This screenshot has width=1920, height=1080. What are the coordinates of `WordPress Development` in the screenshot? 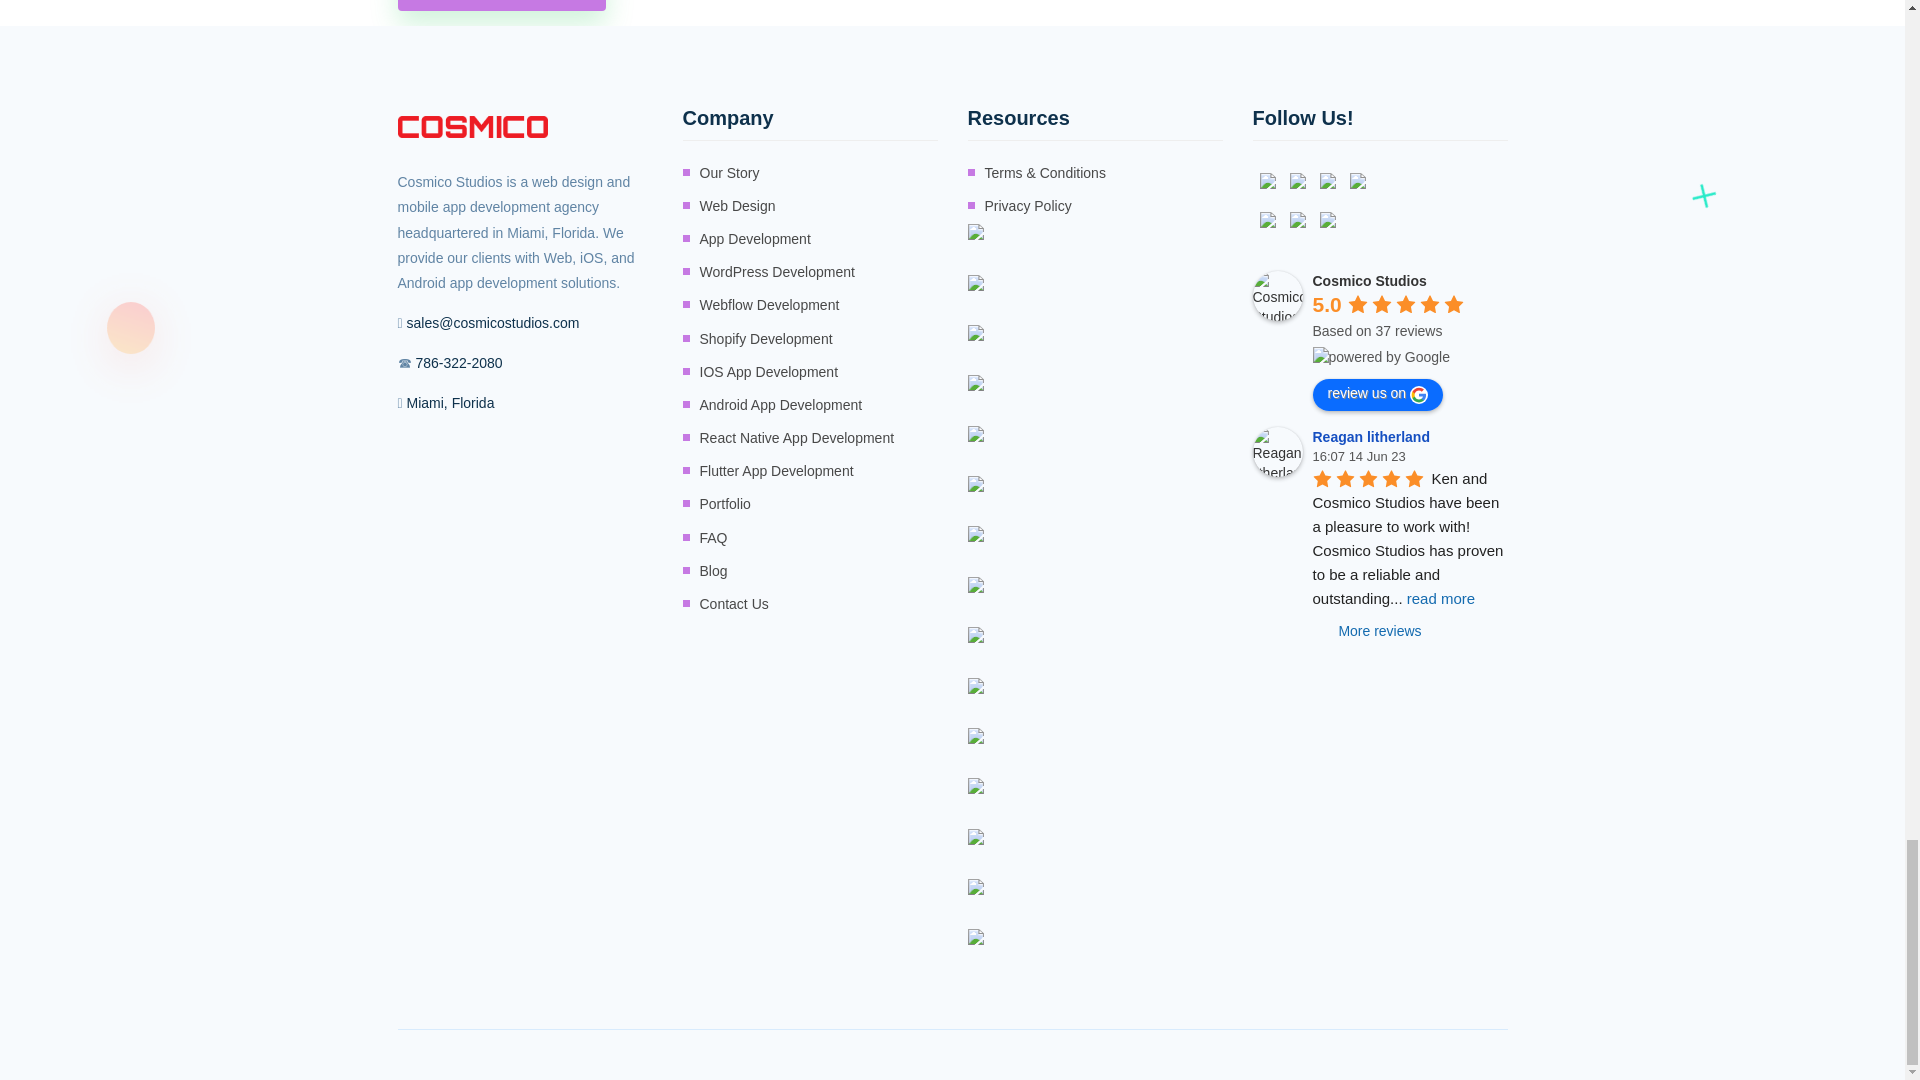 It's located at (777, 272).